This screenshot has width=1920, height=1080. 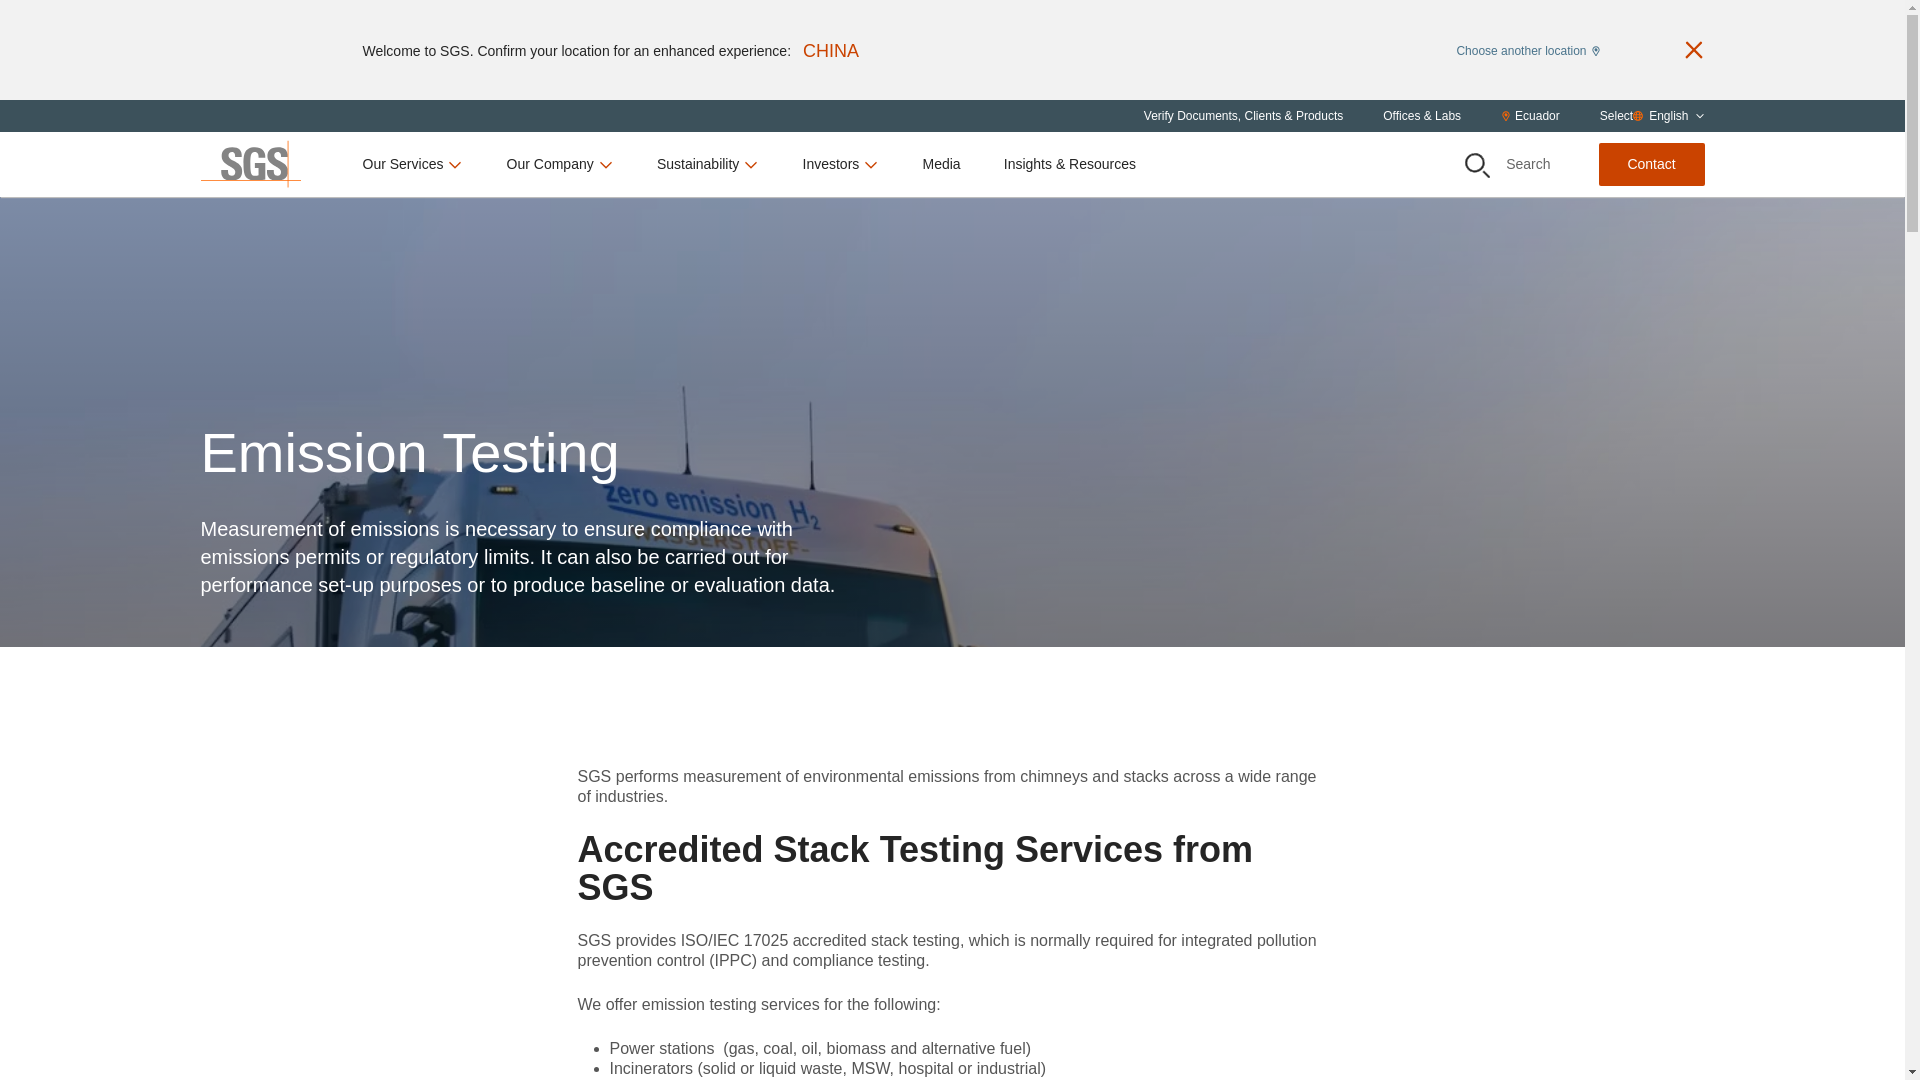 I want to click on Choose another location, so click(x=1527, y=49).